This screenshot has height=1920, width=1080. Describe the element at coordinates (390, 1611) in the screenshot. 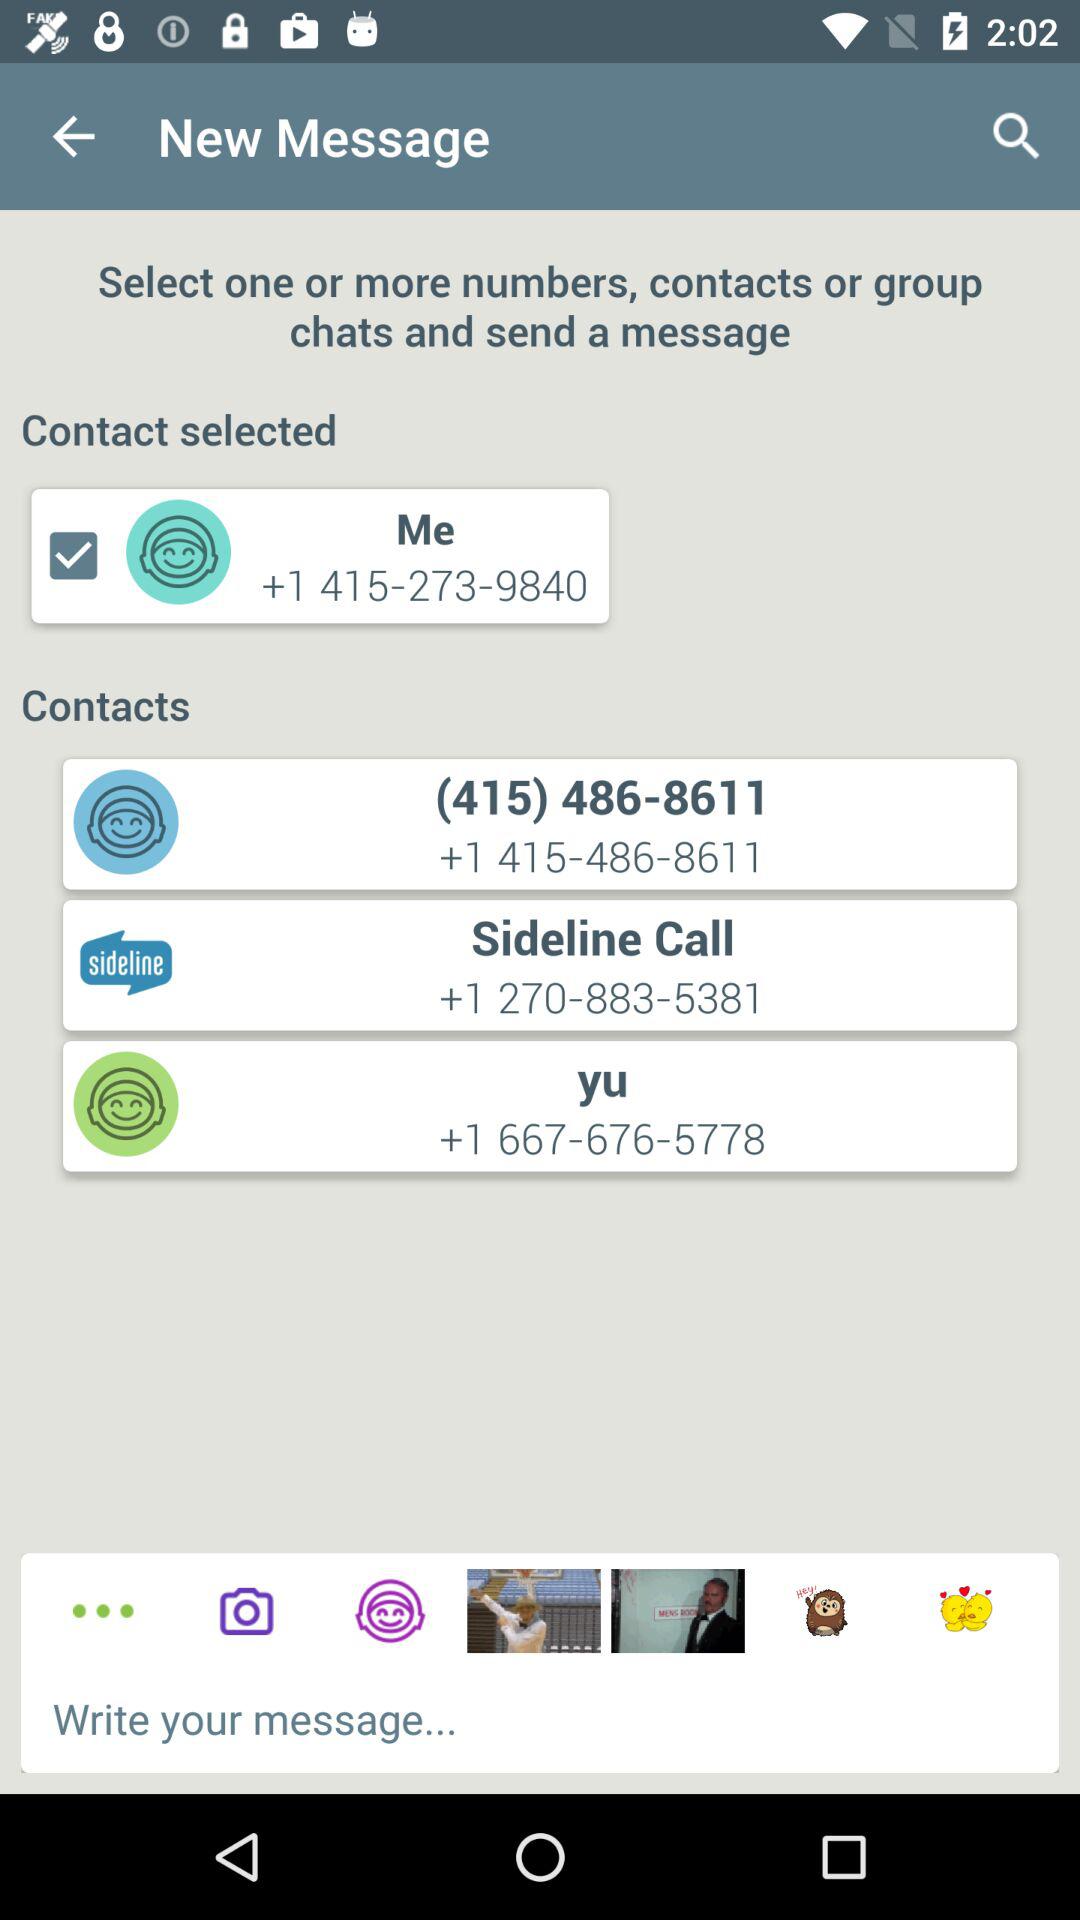

I see `go to contacts` at that location.